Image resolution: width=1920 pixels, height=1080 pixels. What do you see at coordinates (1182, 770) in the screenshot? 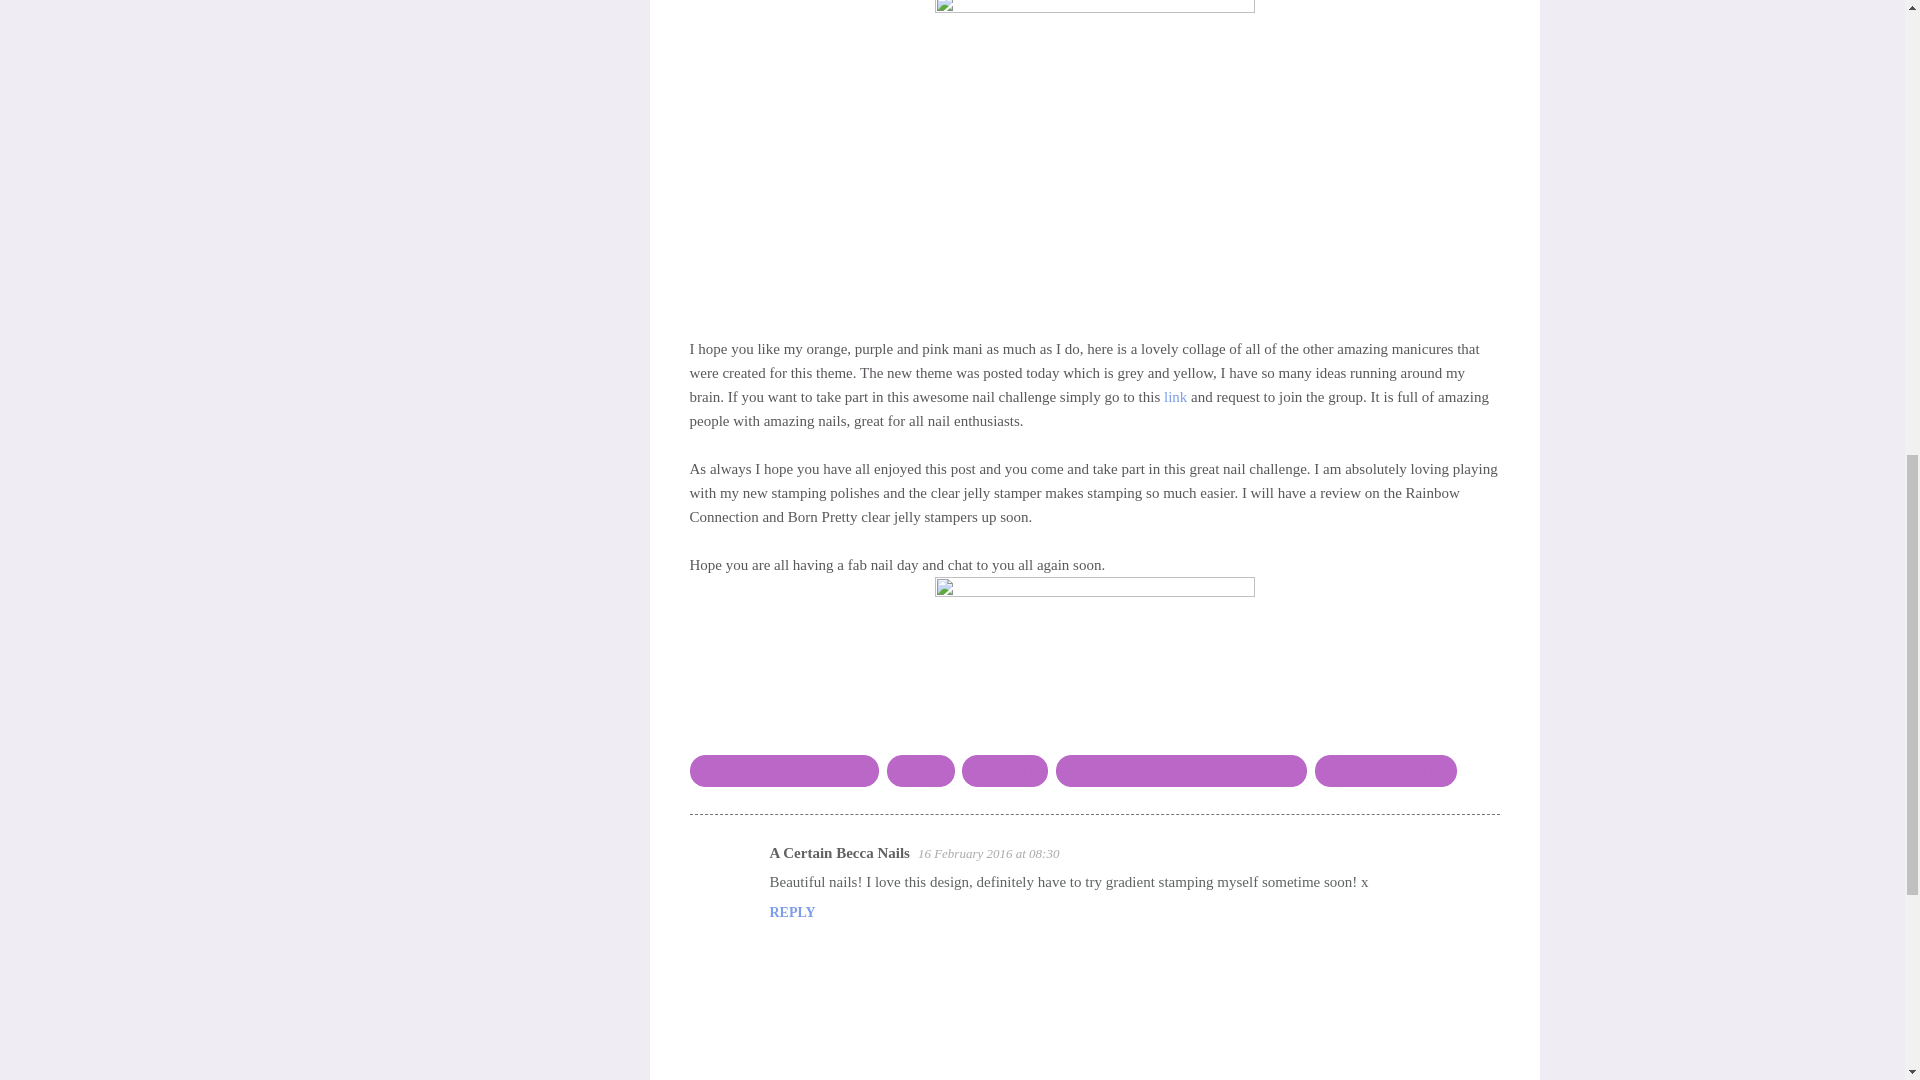
I see `rainbow connection clear jelly stamper` at bounding box center [1182, 770].